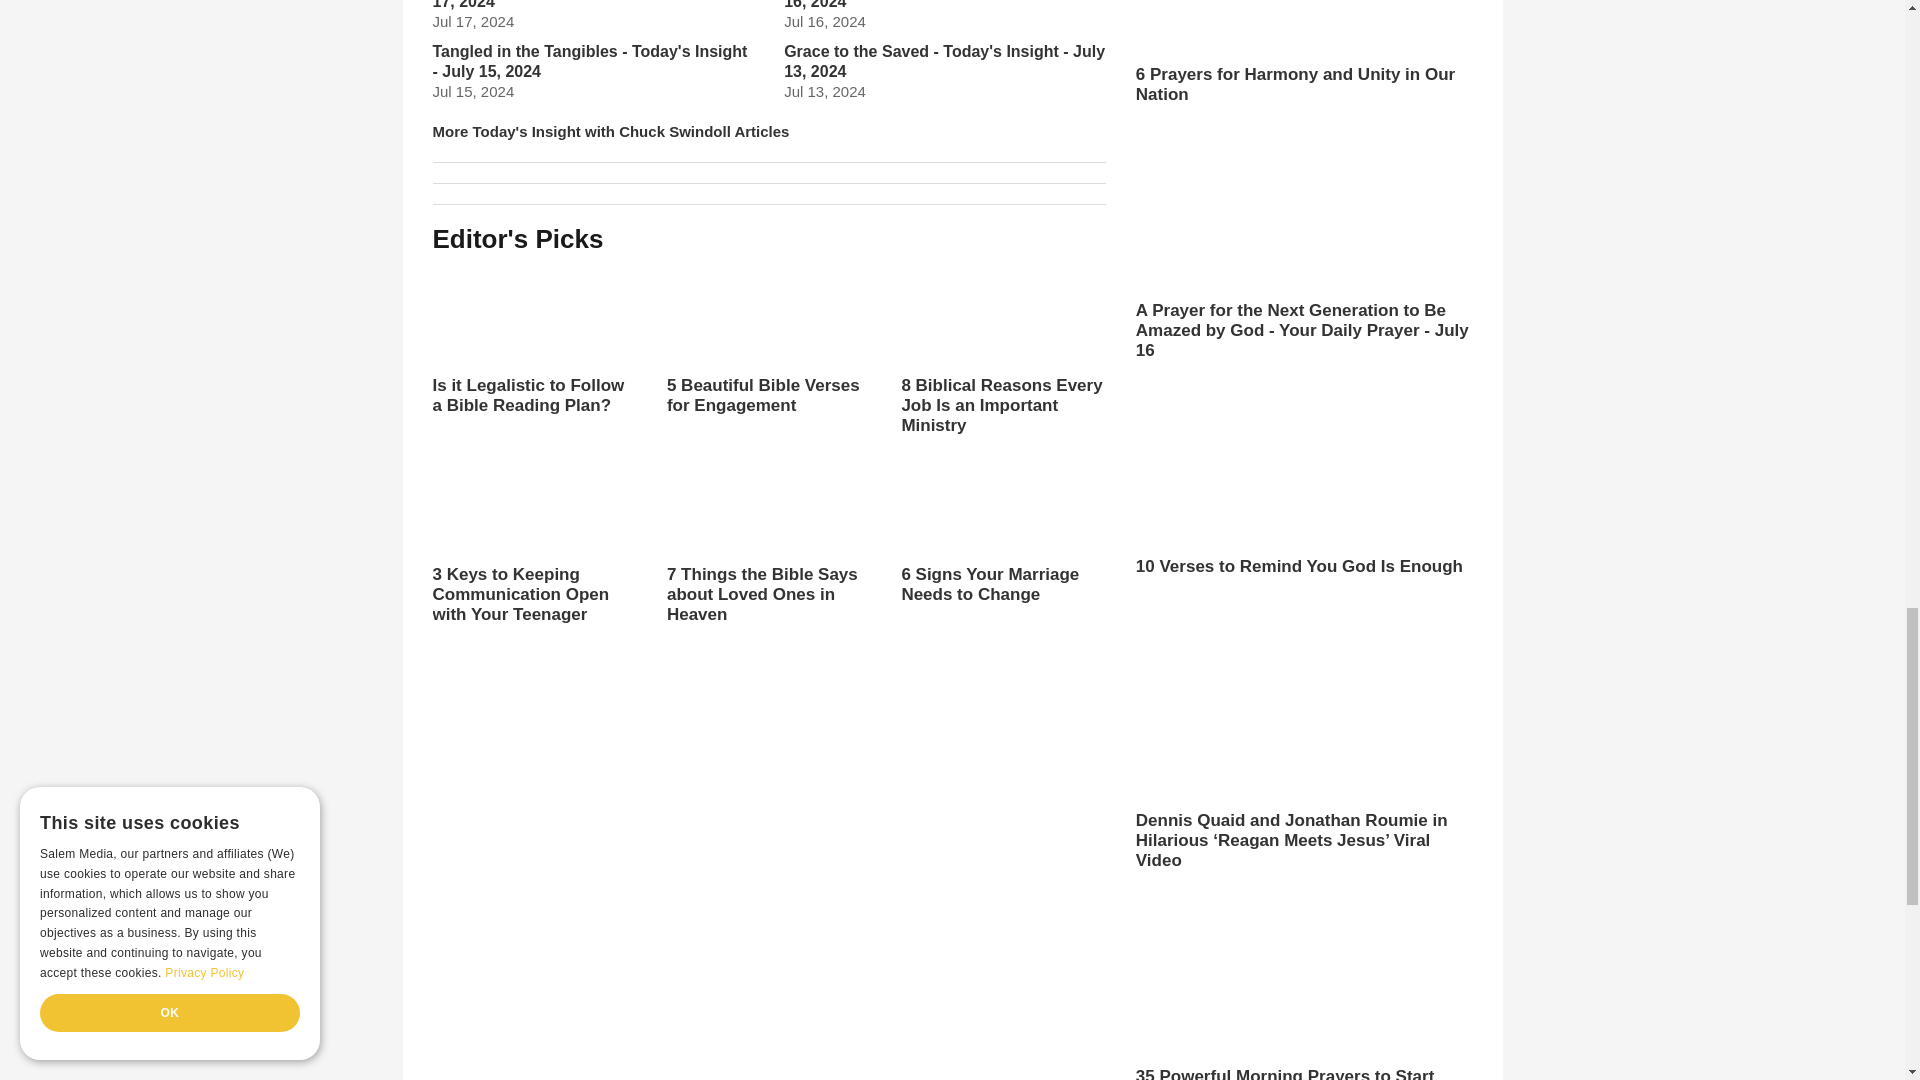 The image size is (1920, 1080). I want to click on Is it Legalistic to Follow a Bible Reading Plan?, so click(534, 339).